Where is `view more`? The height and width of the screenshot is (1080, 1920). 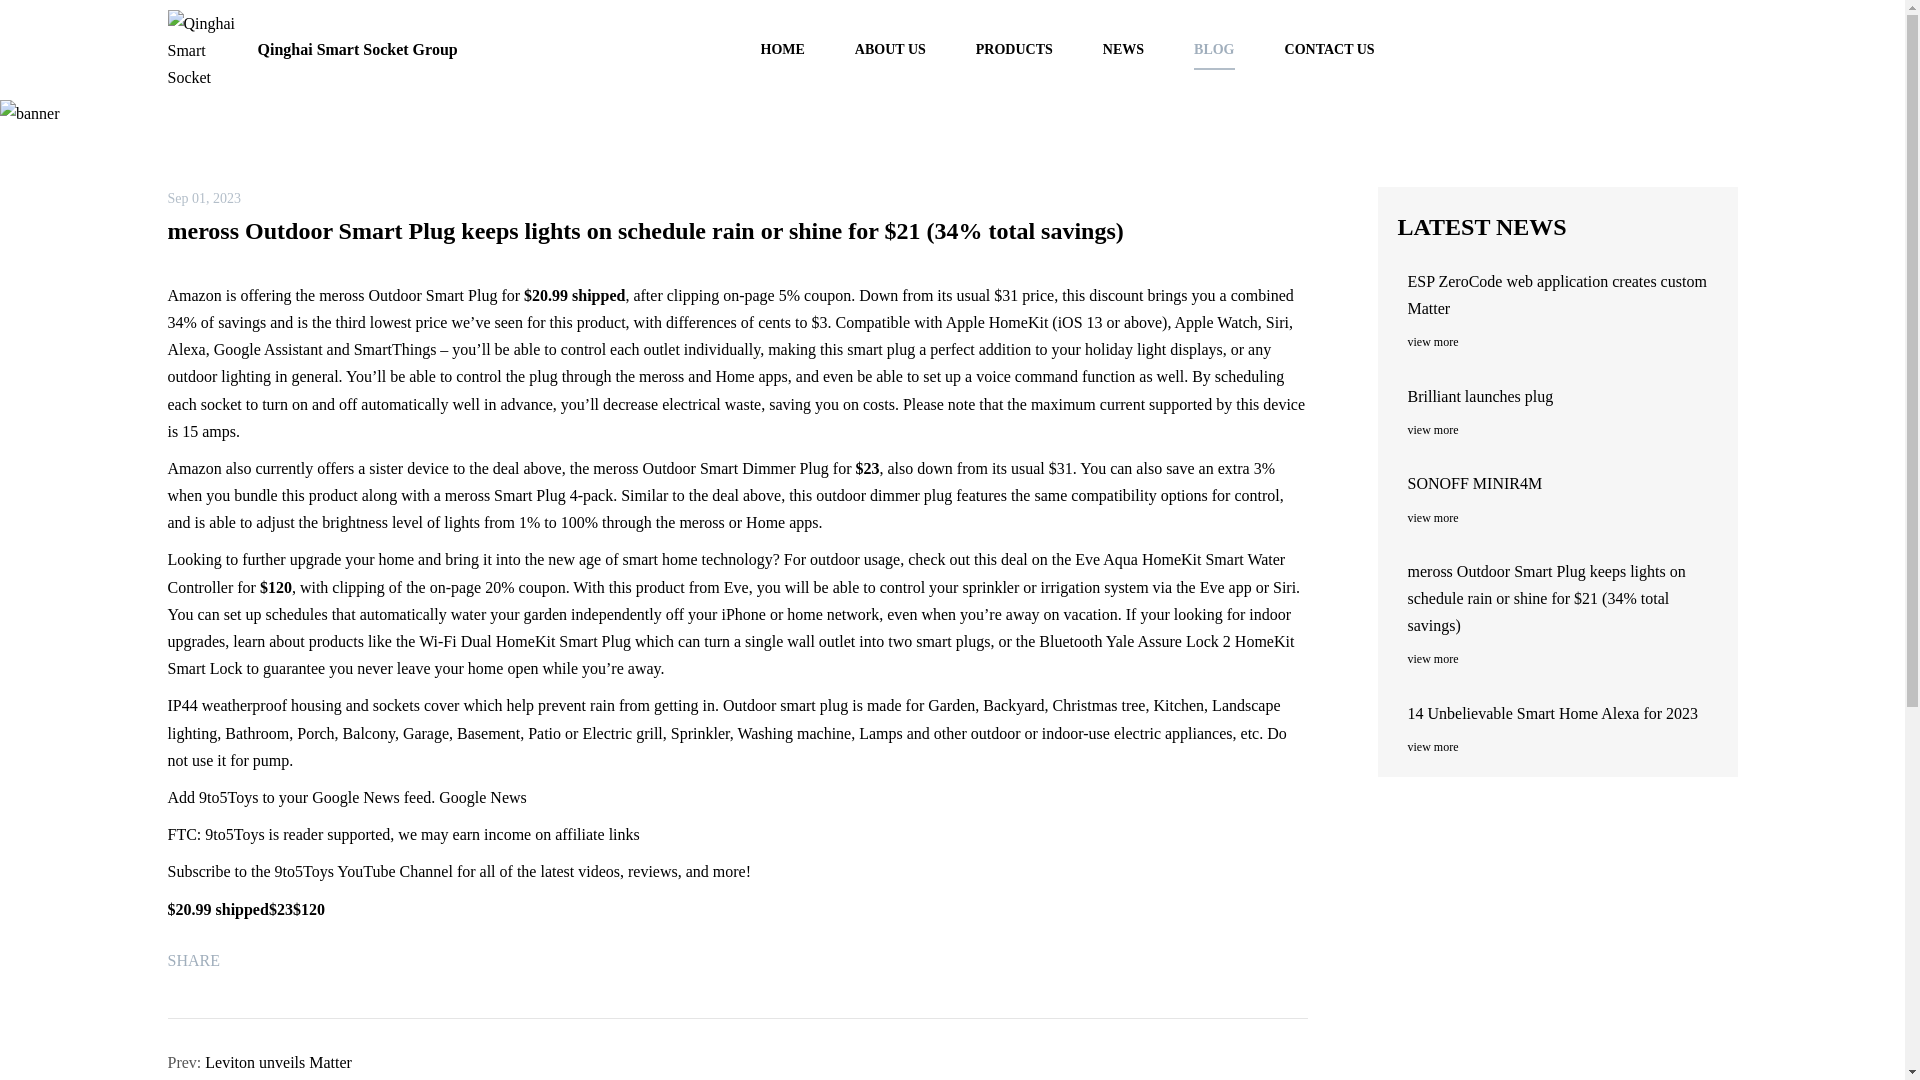
view more is located at coordinates (1562, 746).